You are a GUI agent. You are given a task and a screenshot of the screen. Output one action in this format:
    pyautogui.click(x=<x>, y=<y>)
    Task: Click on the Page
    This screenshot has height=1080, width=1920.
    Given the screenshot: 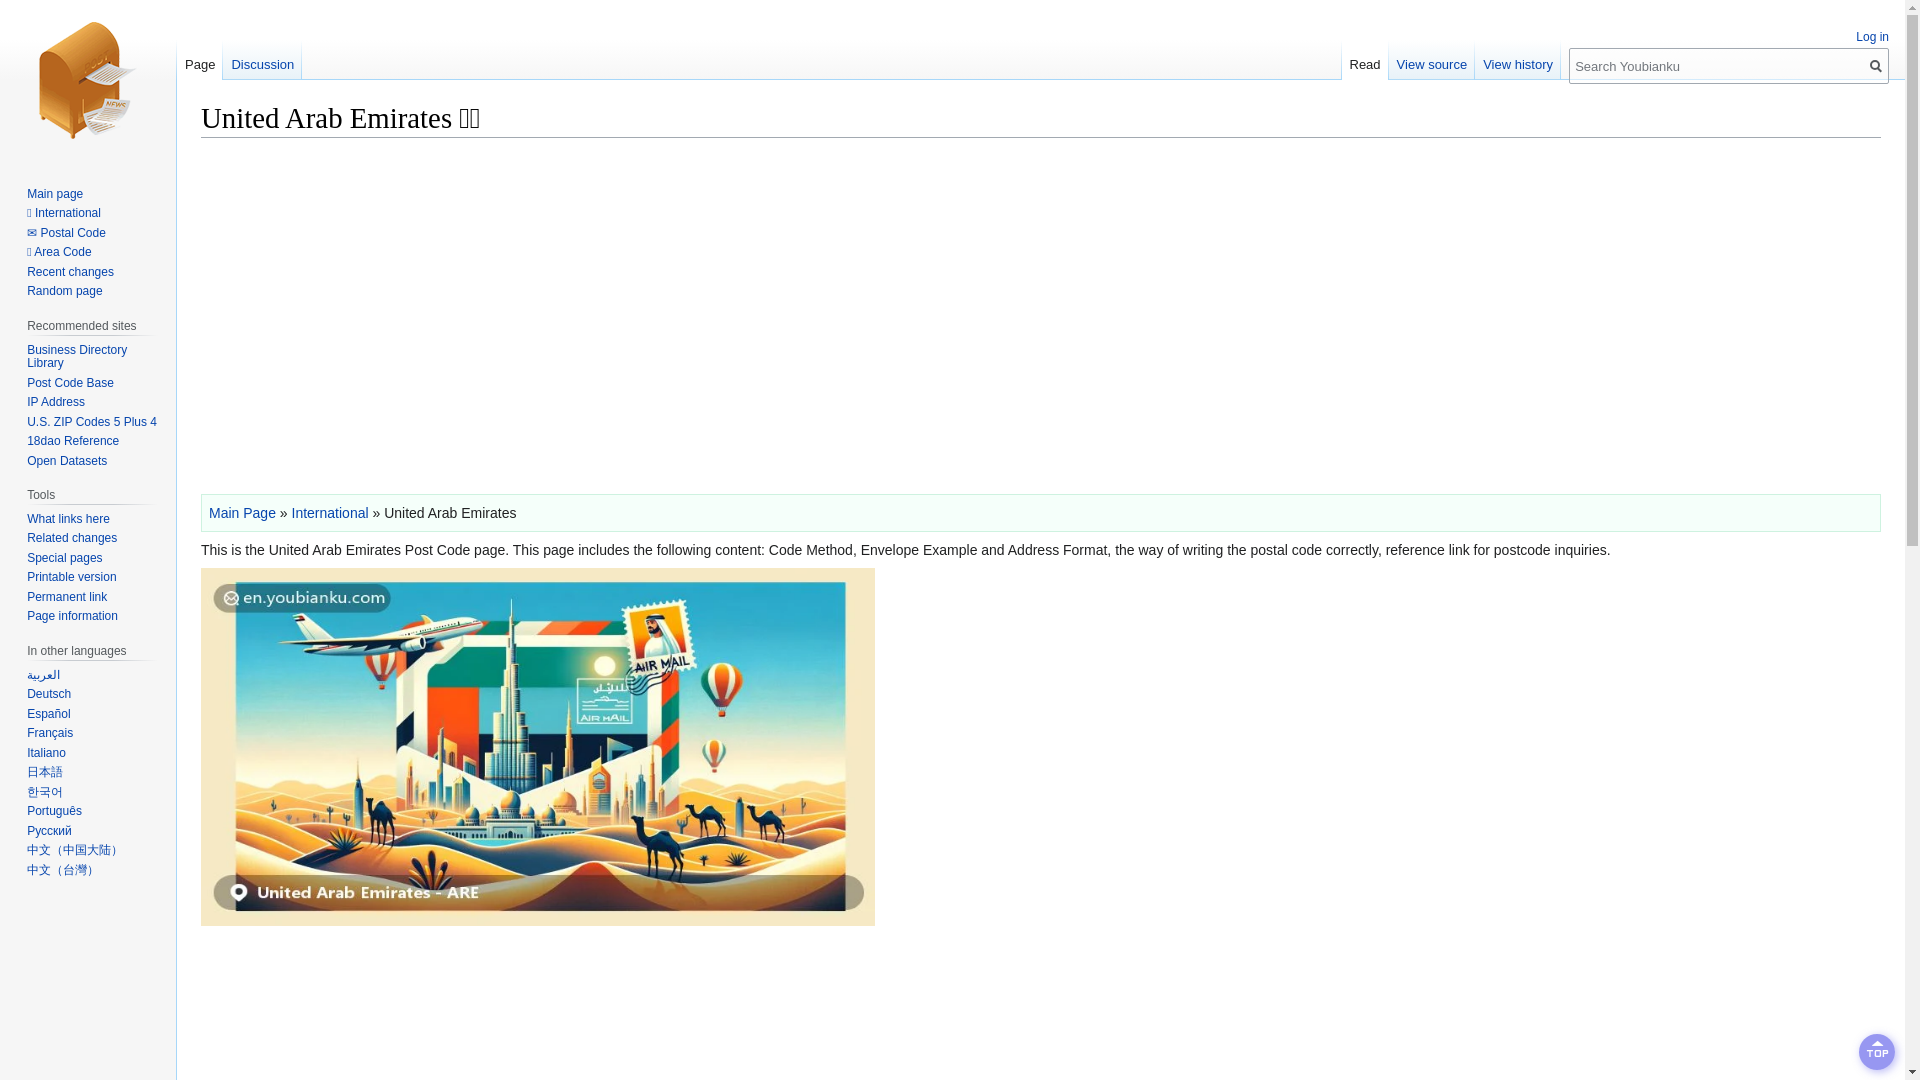 What is the action you would take?
    pyautogui.click(x=199, y=59)
    